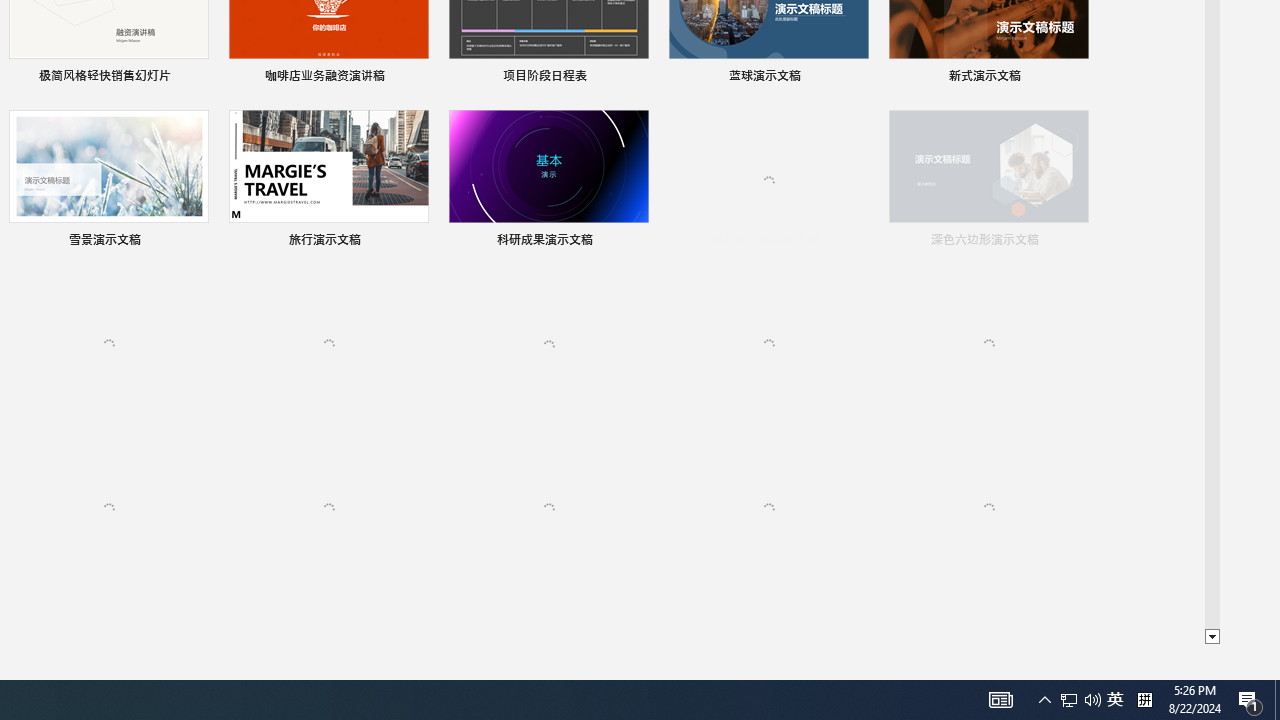  Describe the element at coordinates (1076, 570) in the screenshot. I see `Pin to list` at that location.